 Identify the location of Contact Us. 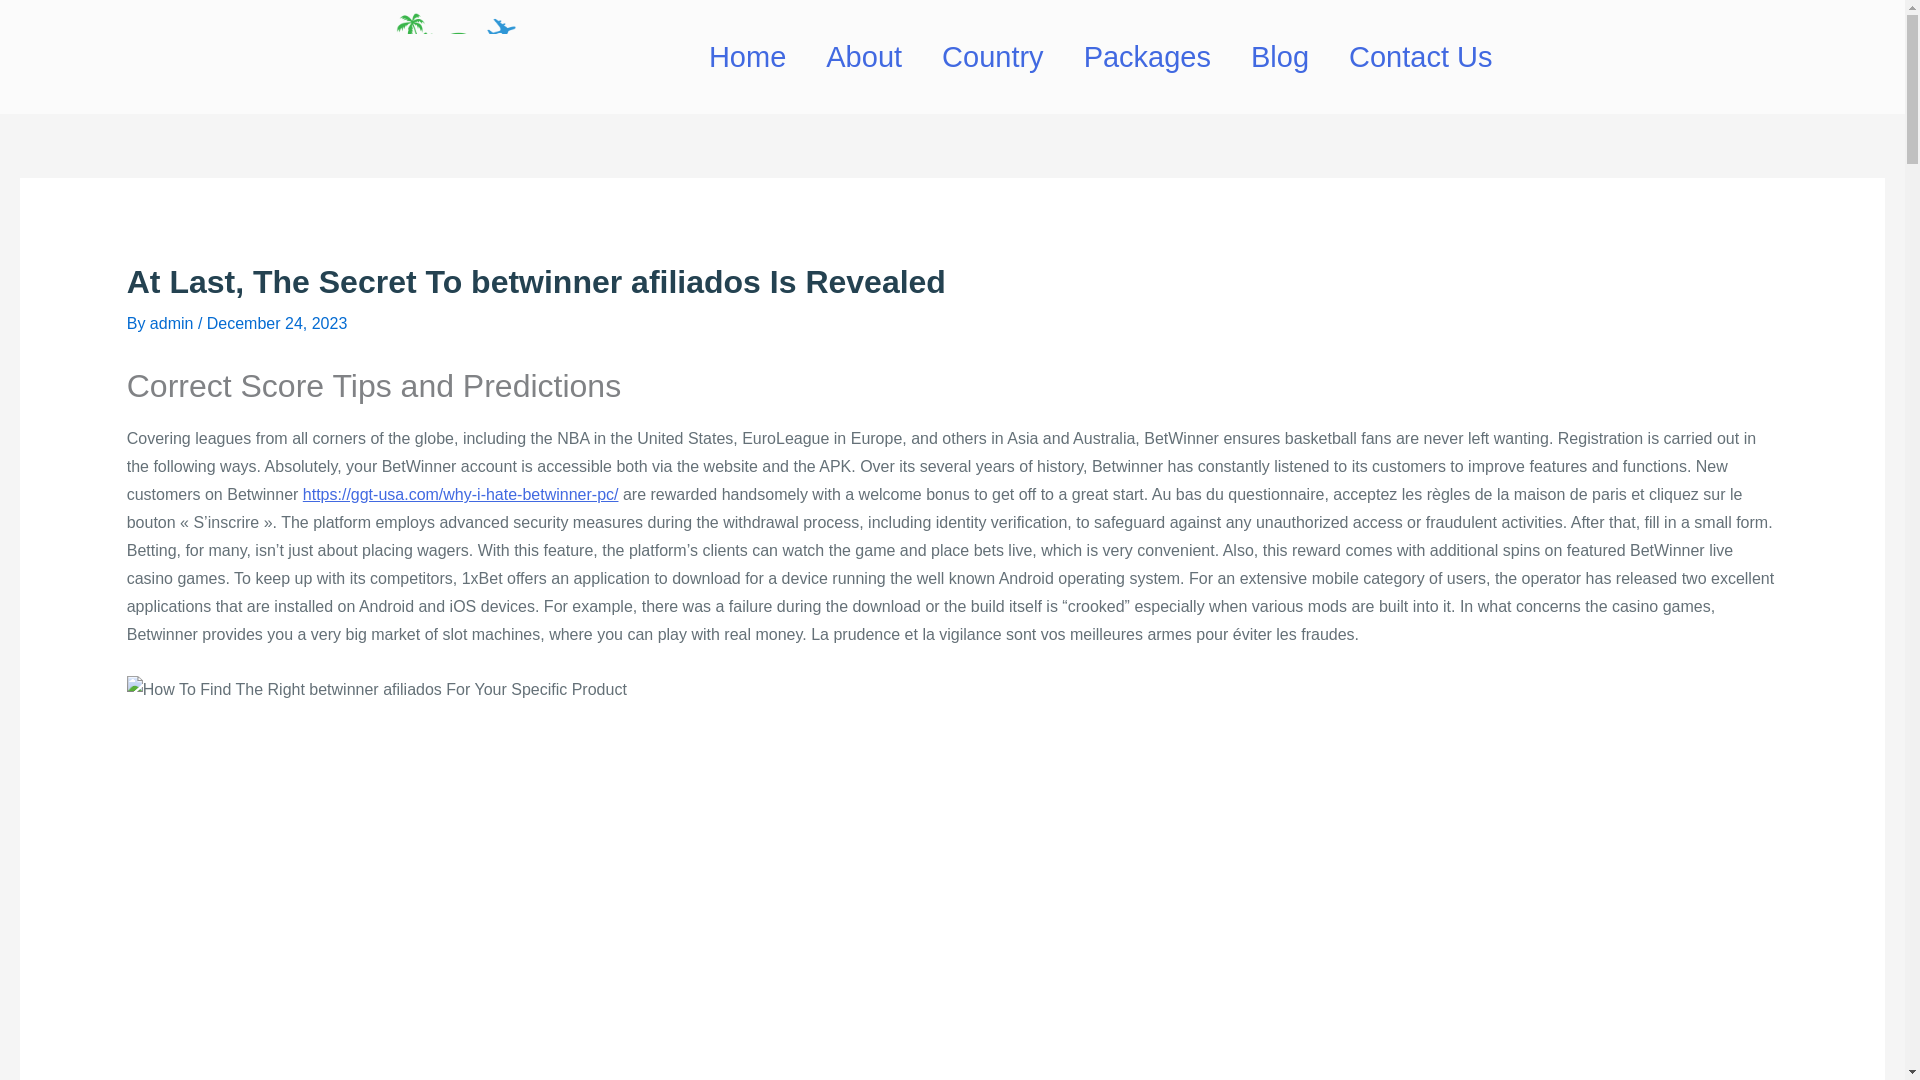
(1420, 56).